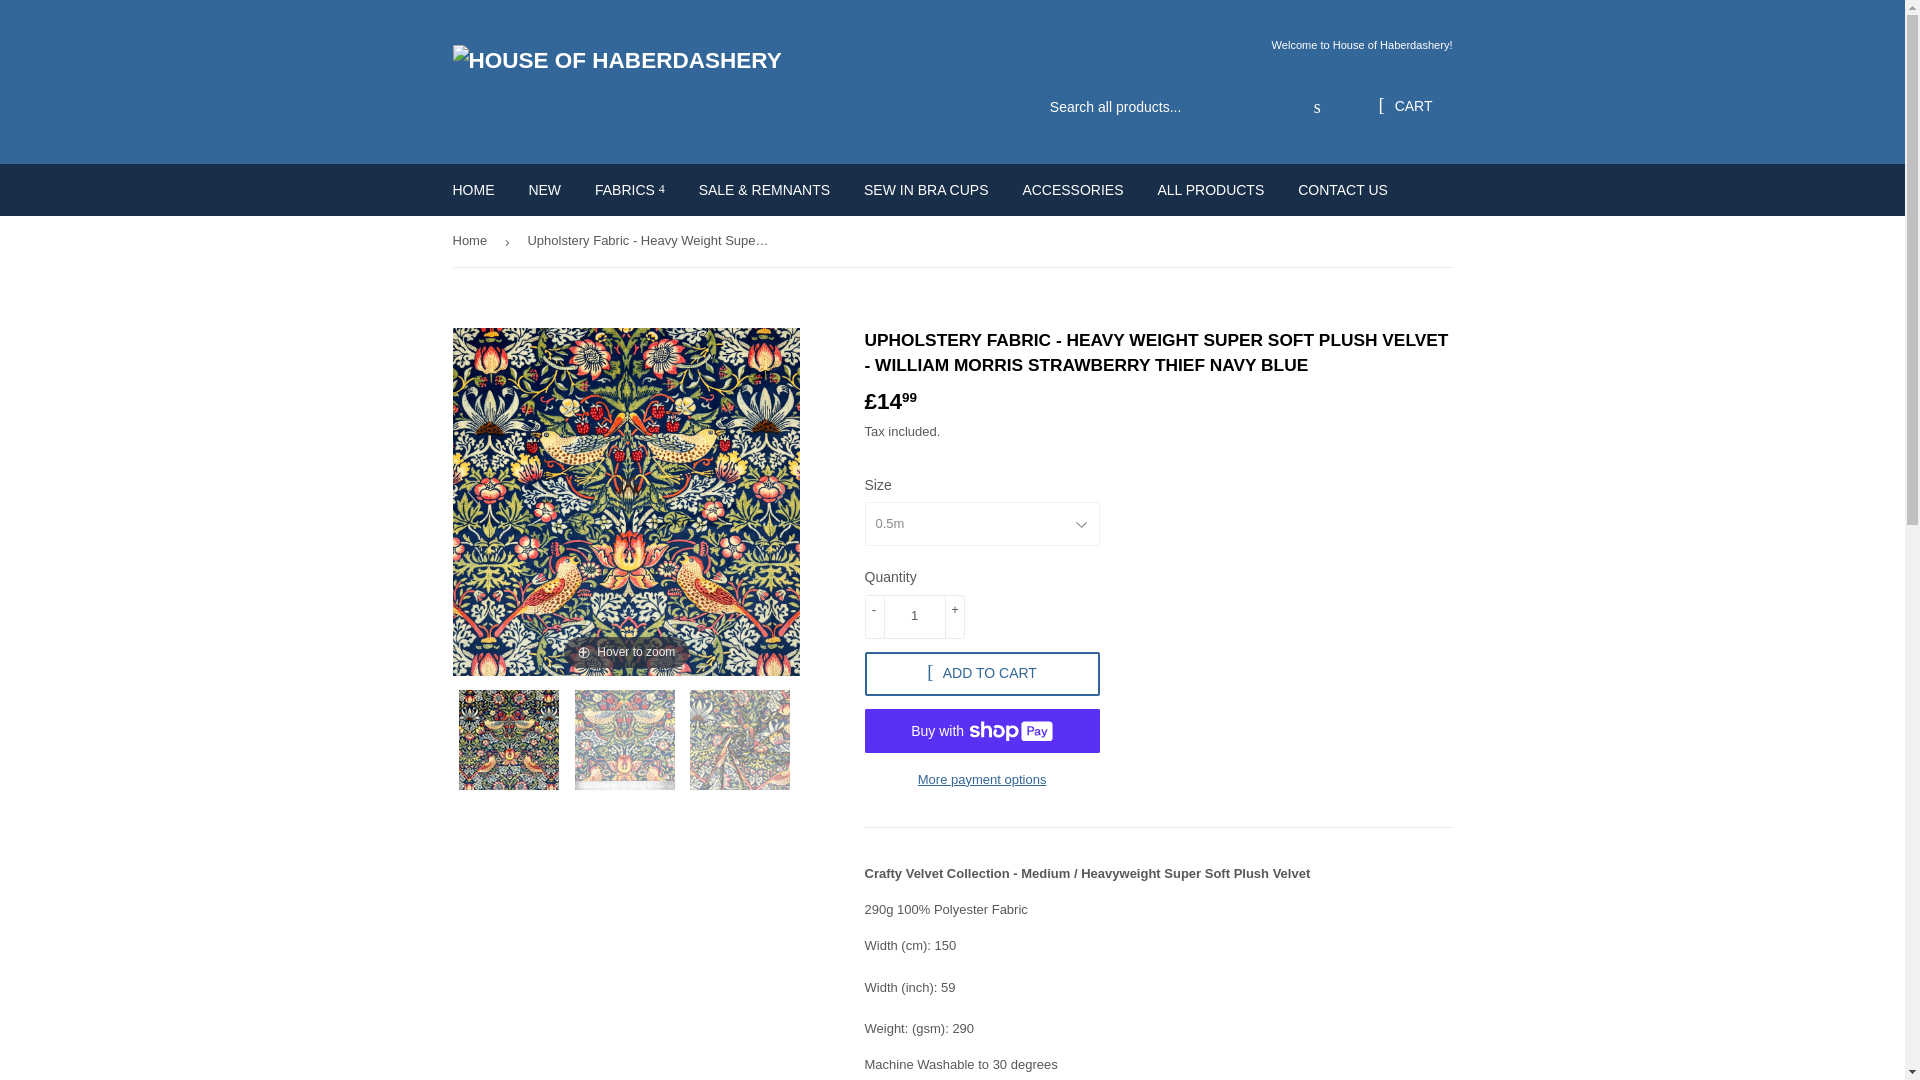 The width and height of the screenshot is (1920, 1080). I want to click on SEW IN BRA CUPS, so click(925, 190).